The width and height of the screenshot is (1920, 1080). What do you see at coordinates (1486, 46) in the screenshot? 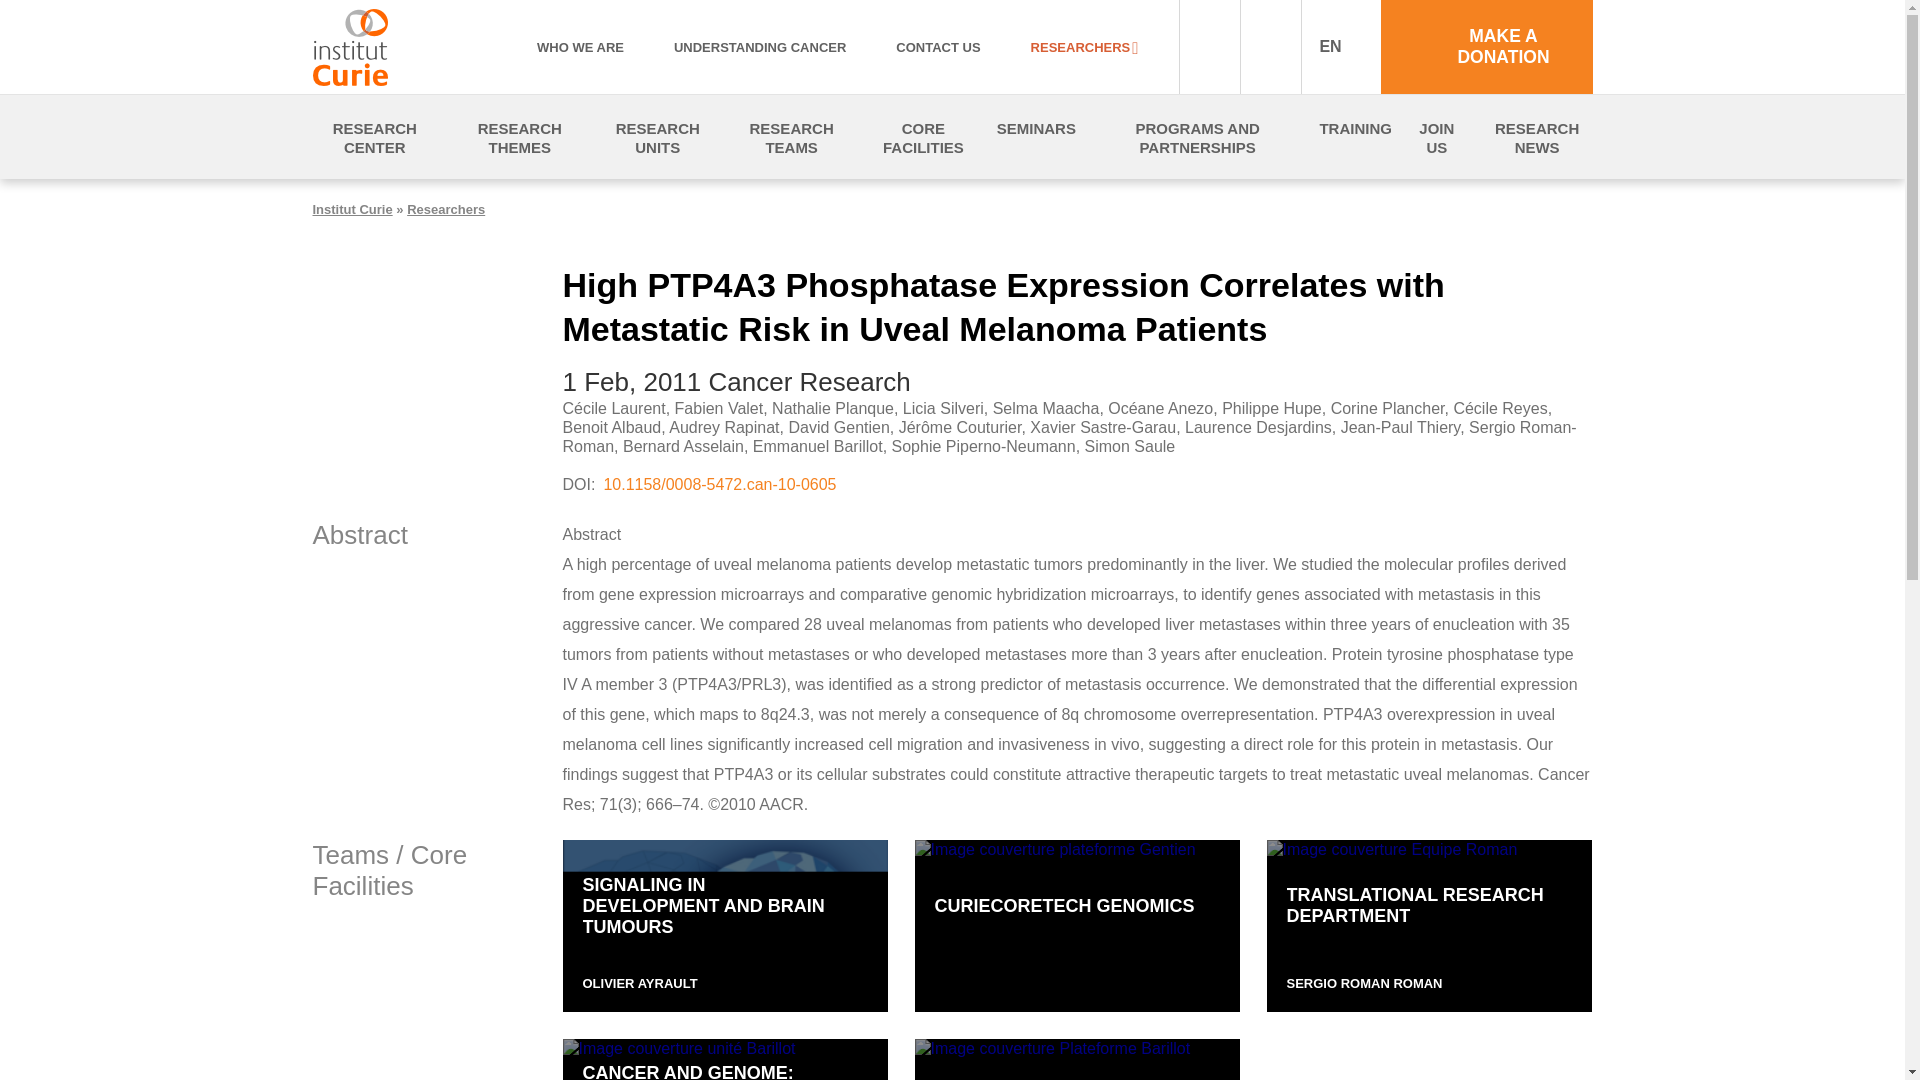
I see `MAKE A DONATION` at bounding box center [1486, 46].